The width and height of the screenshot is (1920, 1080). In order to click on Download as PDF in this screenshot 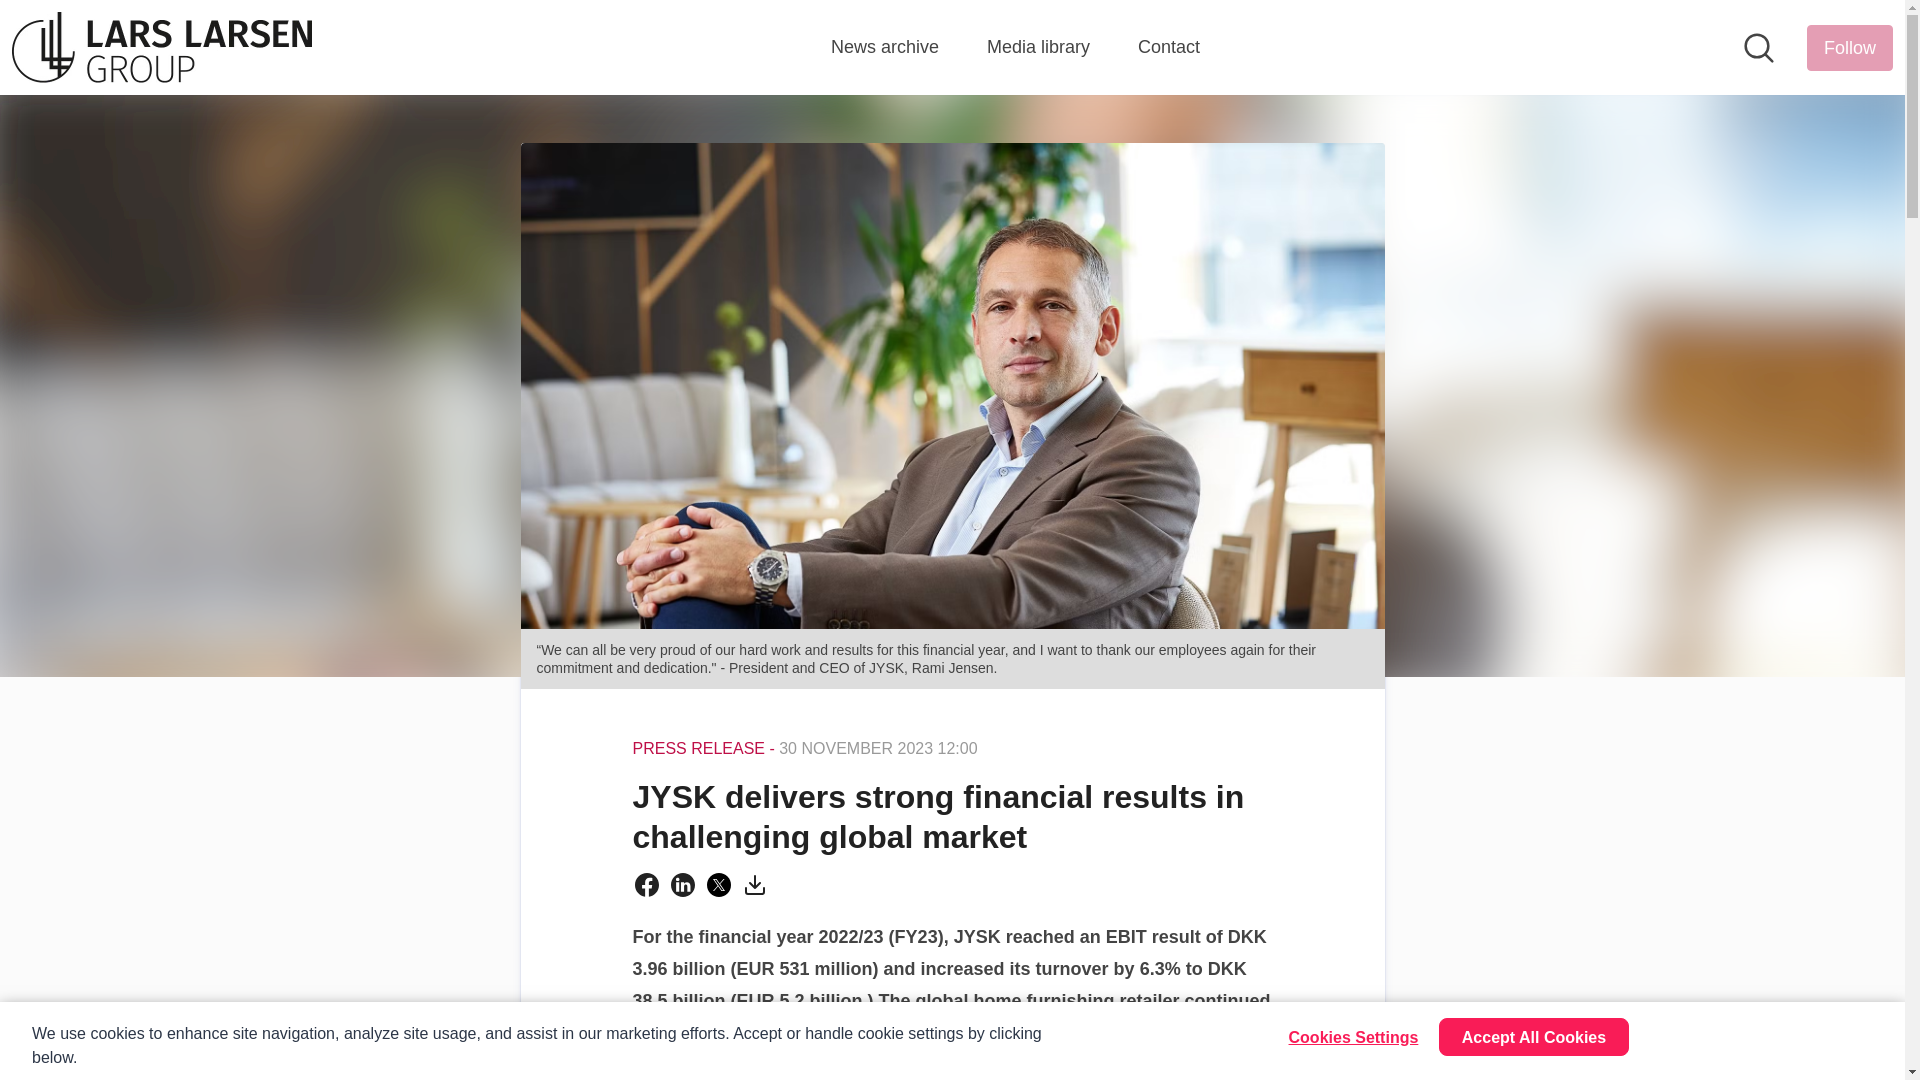, I will do `click(754, 884)`.